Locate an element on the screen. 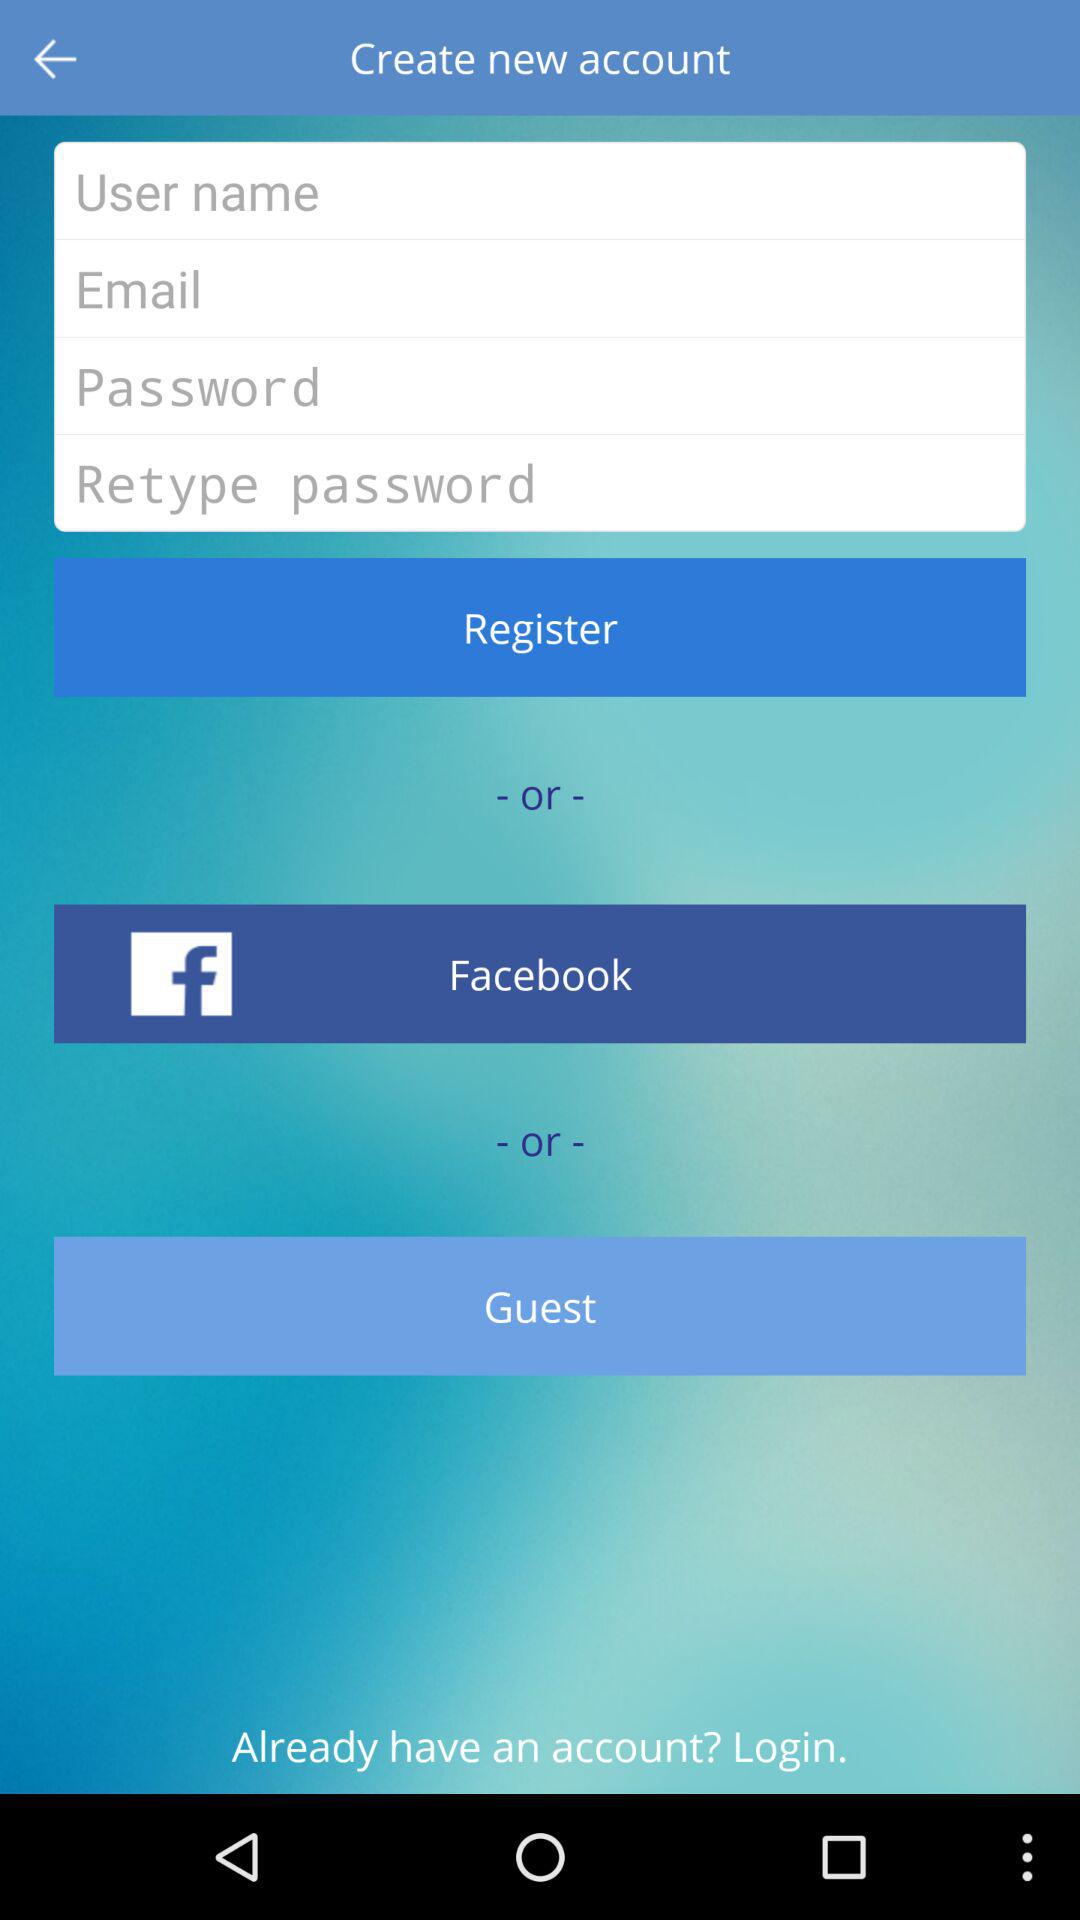 Image resolution: width=1080 pixels, height=1920 pixels. tap icon below the - or - item is located at coordinates (540, 974).